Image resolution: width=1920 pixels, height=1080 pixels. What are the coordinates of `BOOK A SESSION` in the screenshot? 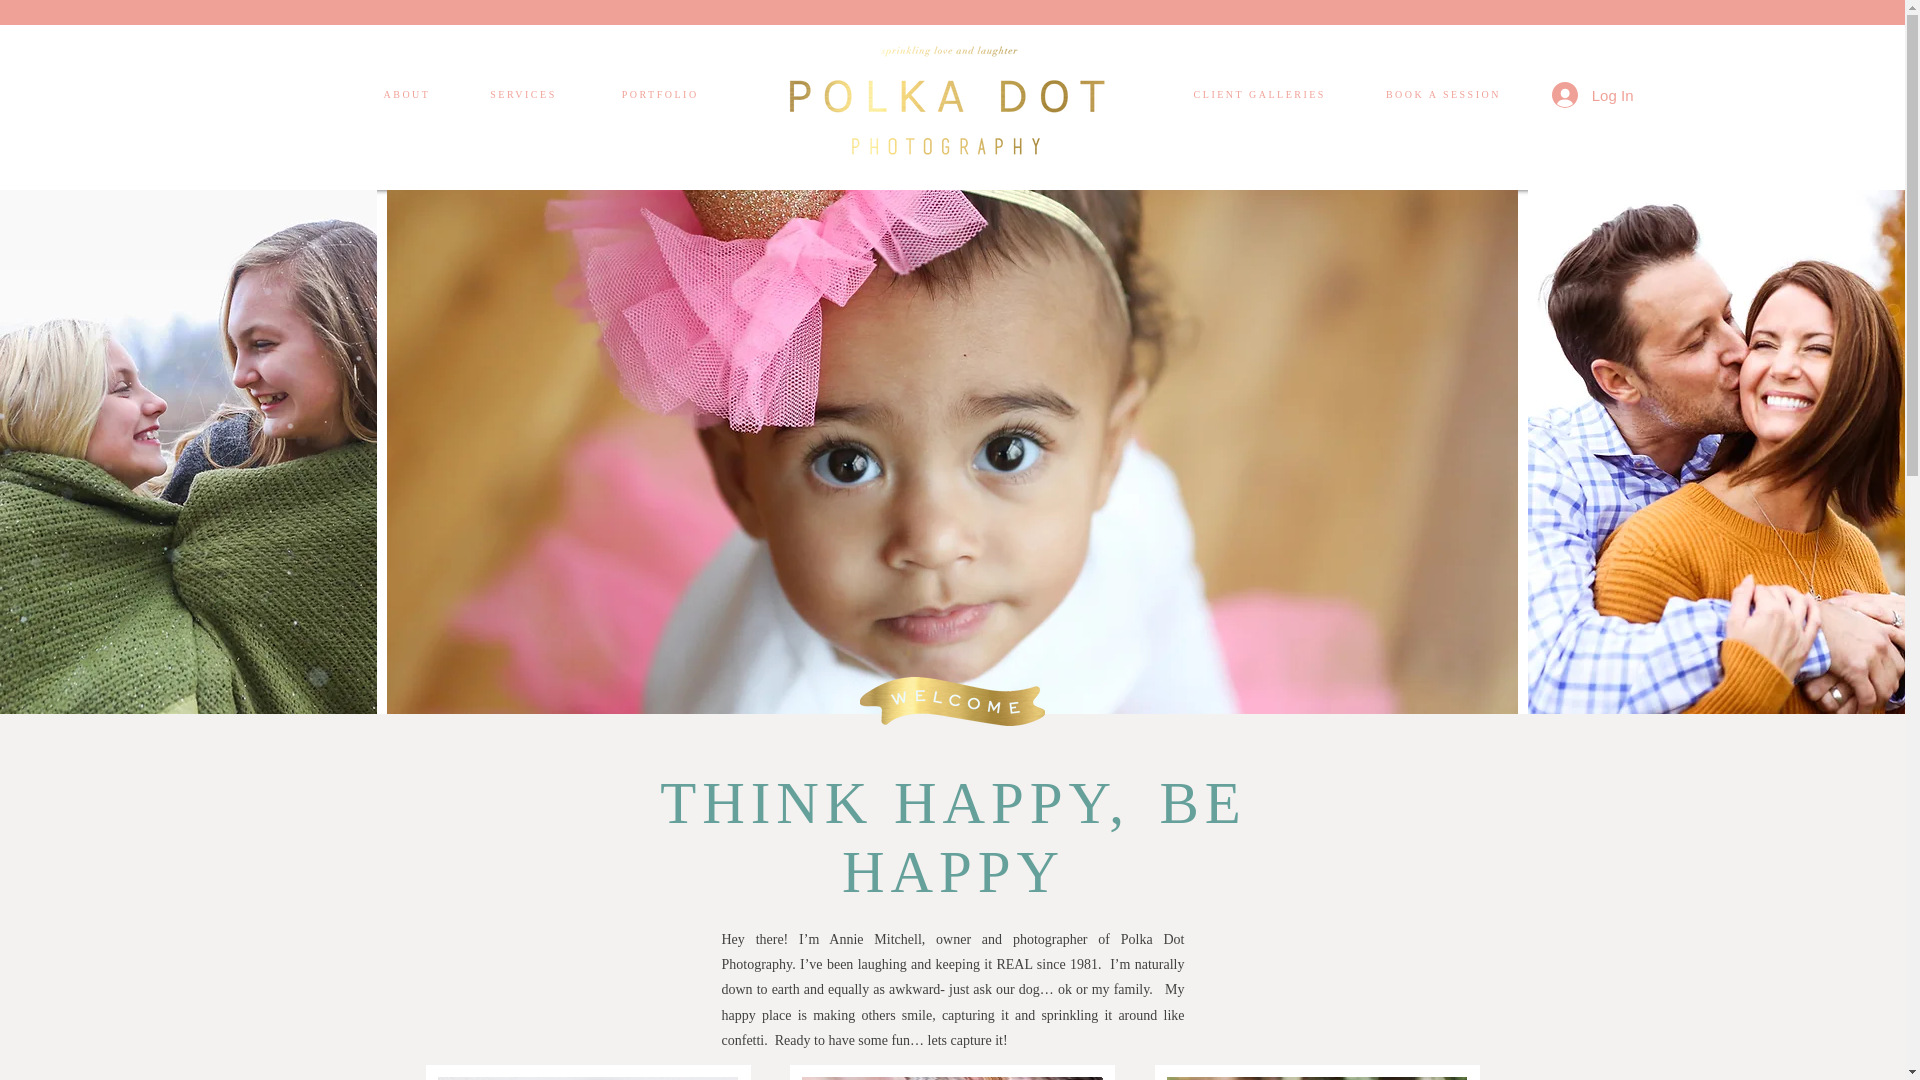 It's located at (1444, 94).